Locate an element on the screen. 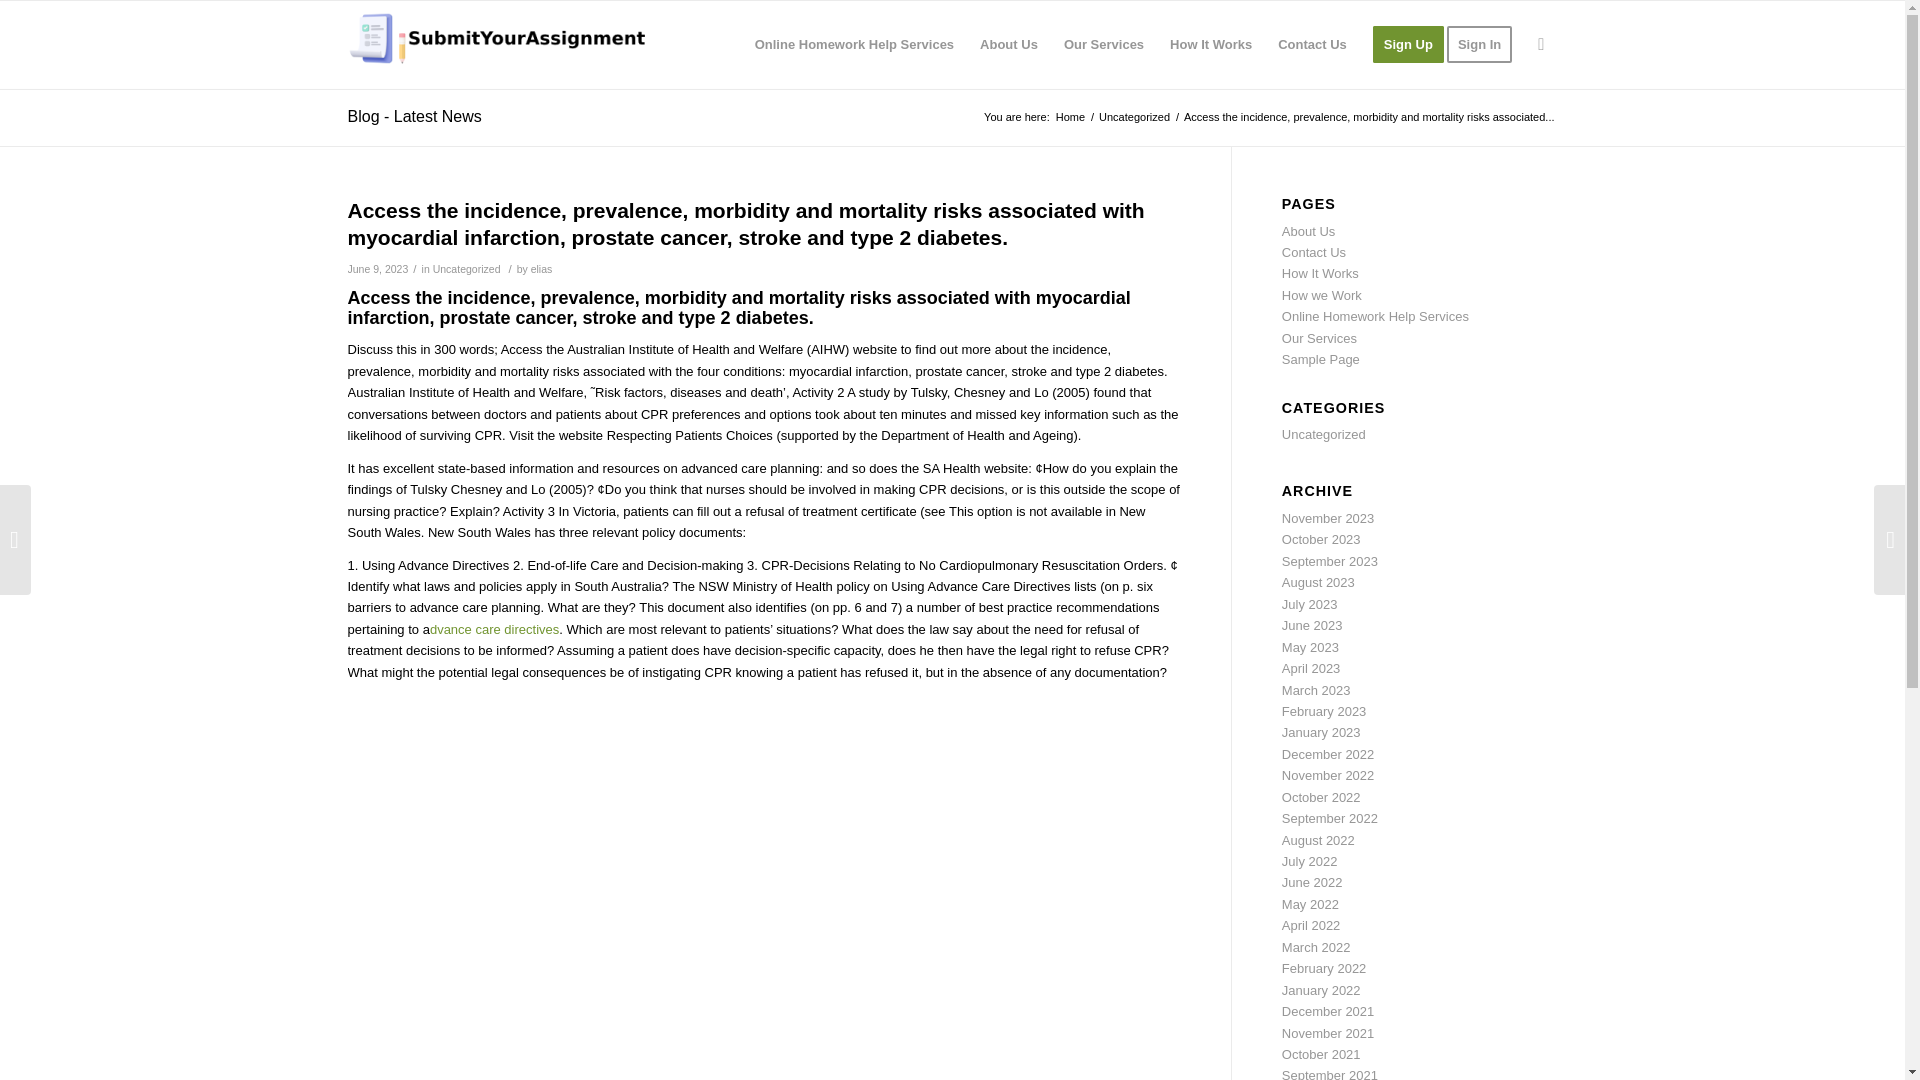  September 2022 is located at coordinates (1330, 818).